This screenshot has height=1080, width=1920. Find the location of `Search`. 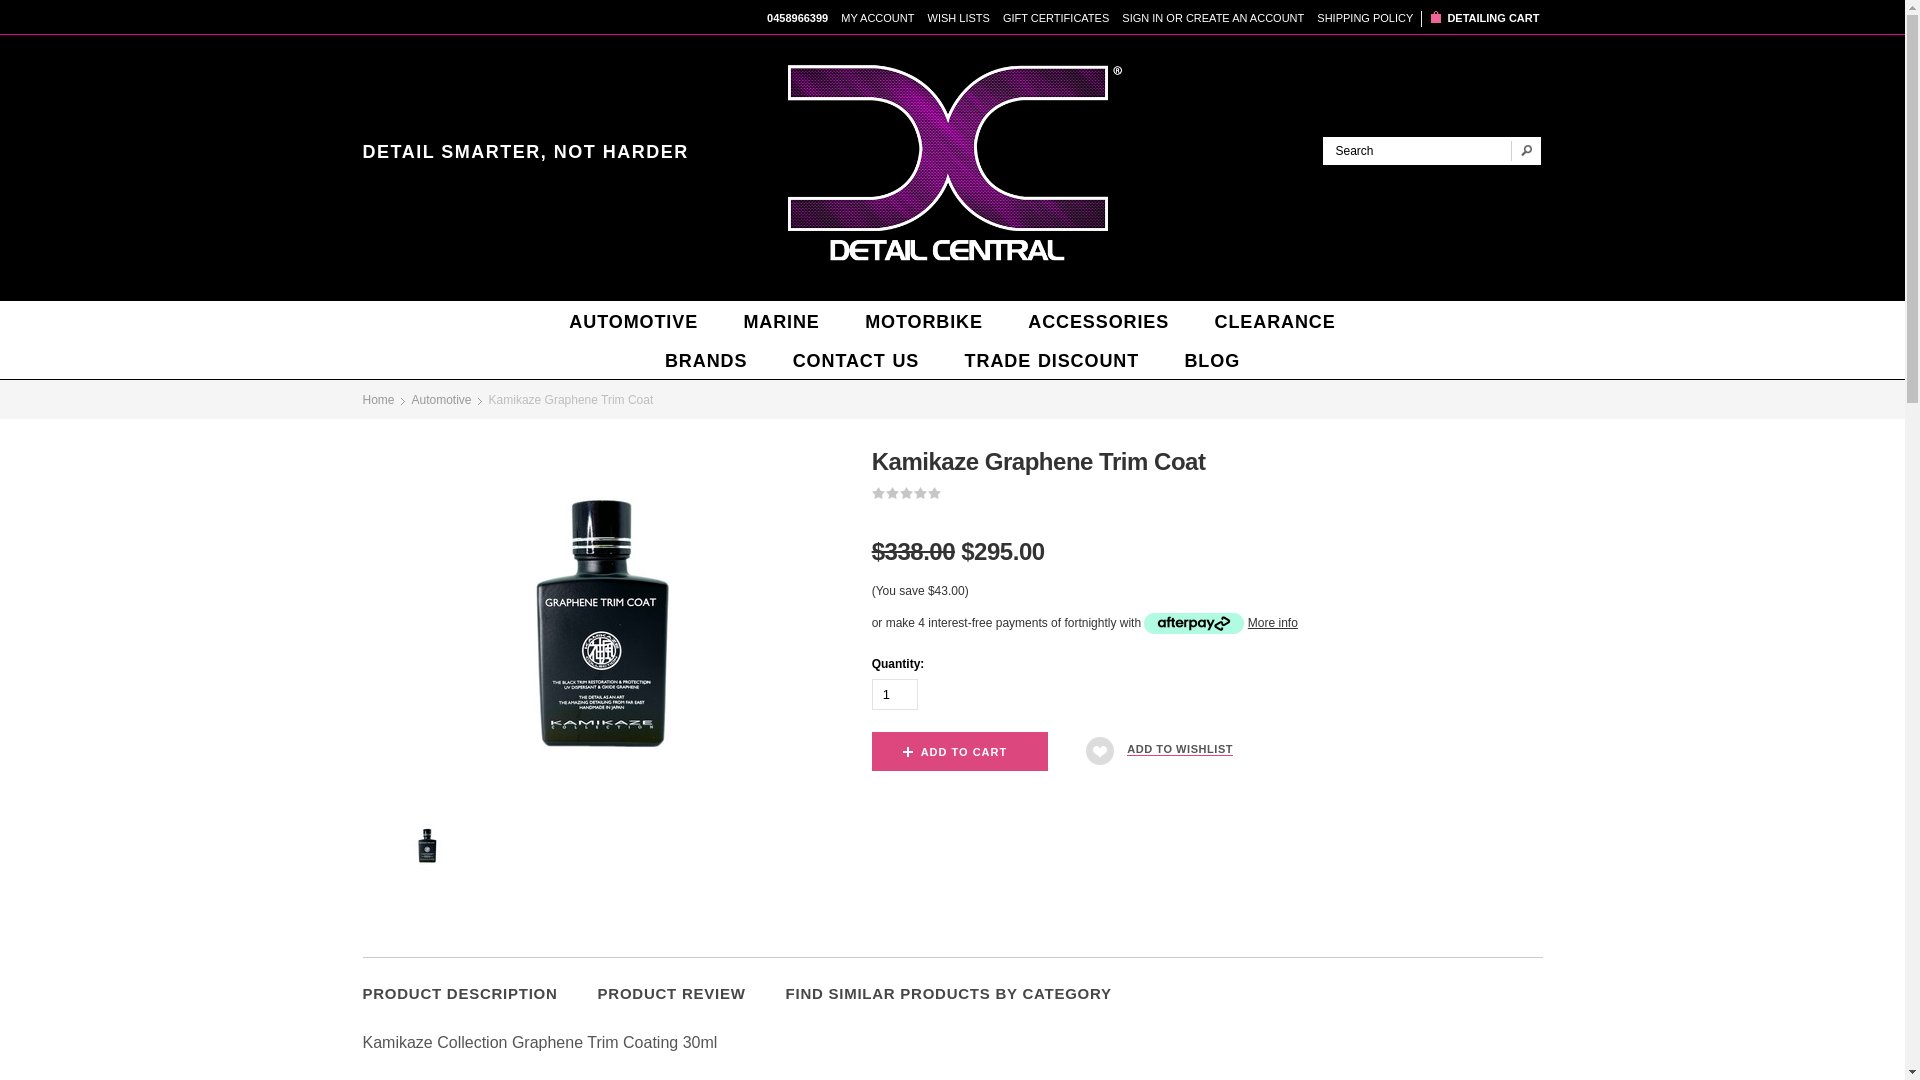

Search is located at coordinates (1525, 151).